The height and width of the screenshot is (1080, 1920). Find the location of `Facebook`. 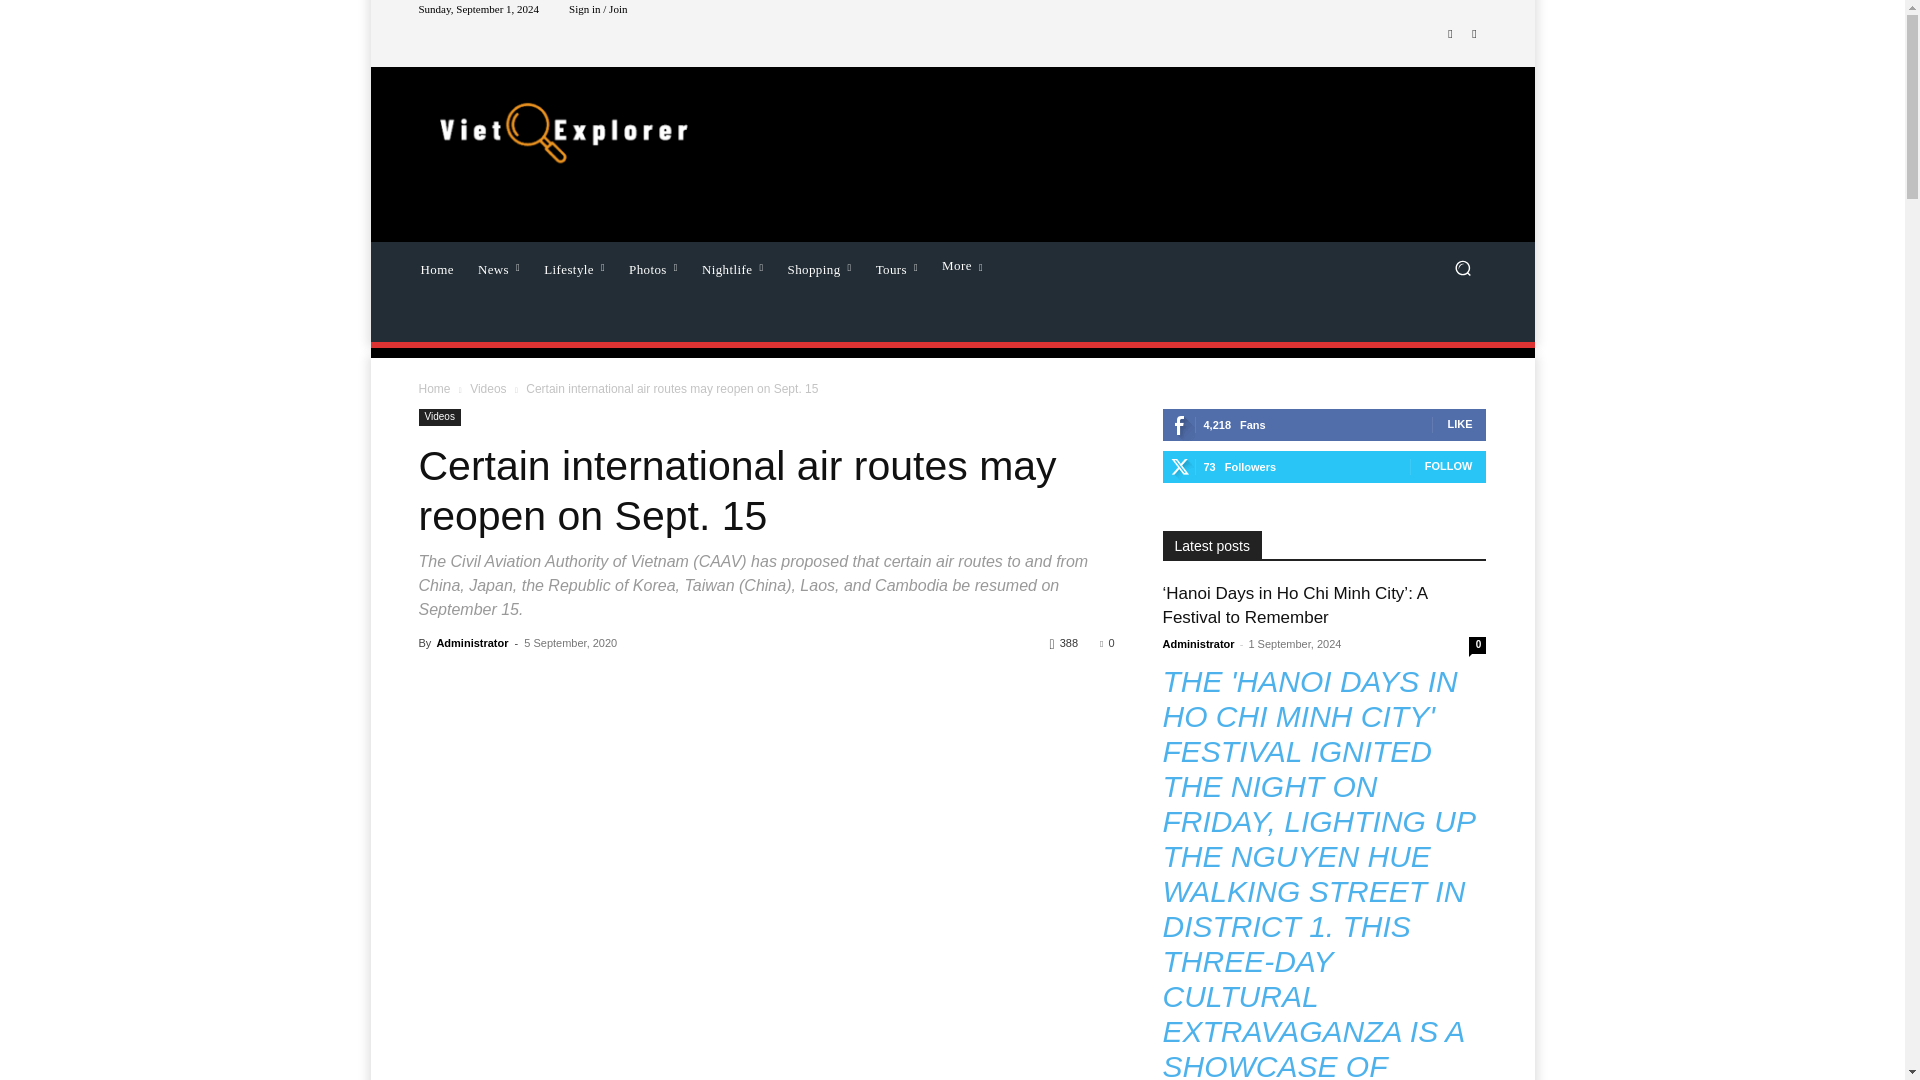

Facebook is located at coordinates (1450, 34).